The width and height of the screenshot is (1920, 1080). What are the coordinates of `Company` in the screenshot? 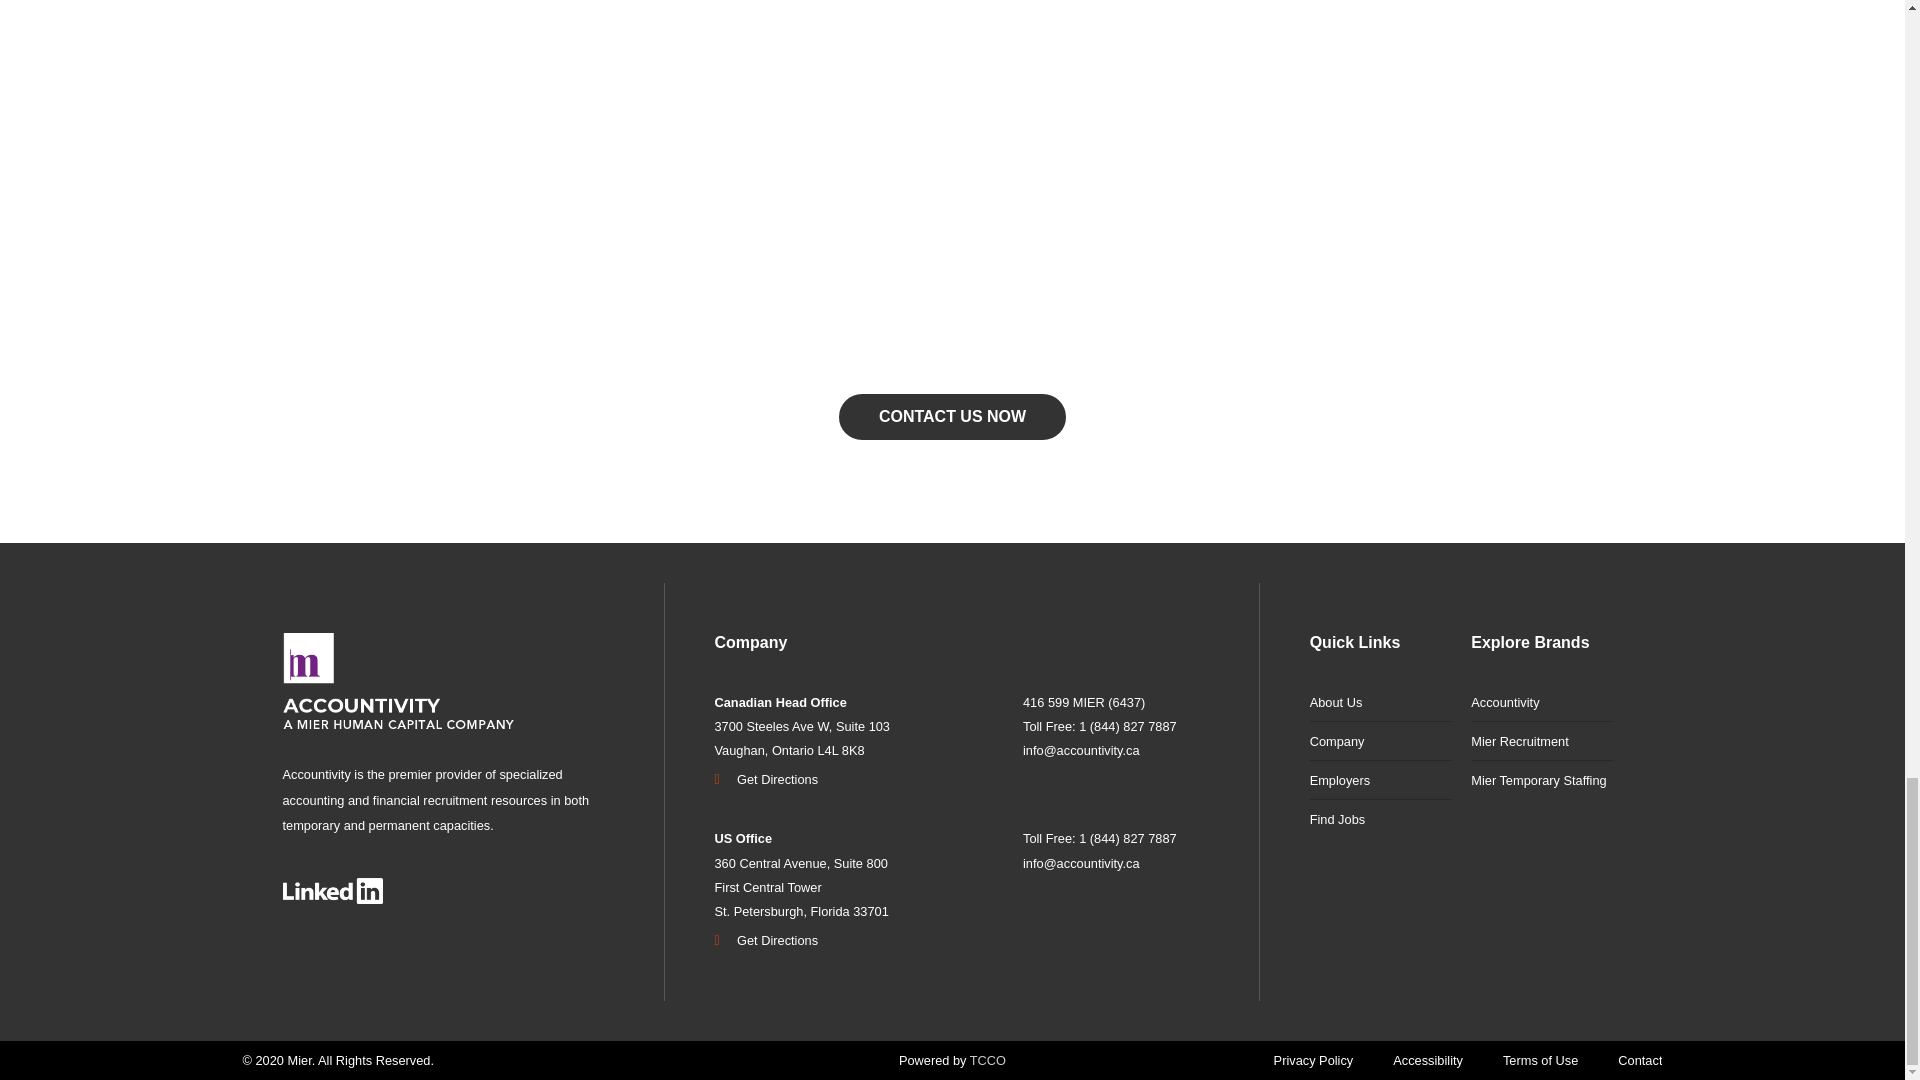 It's located at (1380, 741).